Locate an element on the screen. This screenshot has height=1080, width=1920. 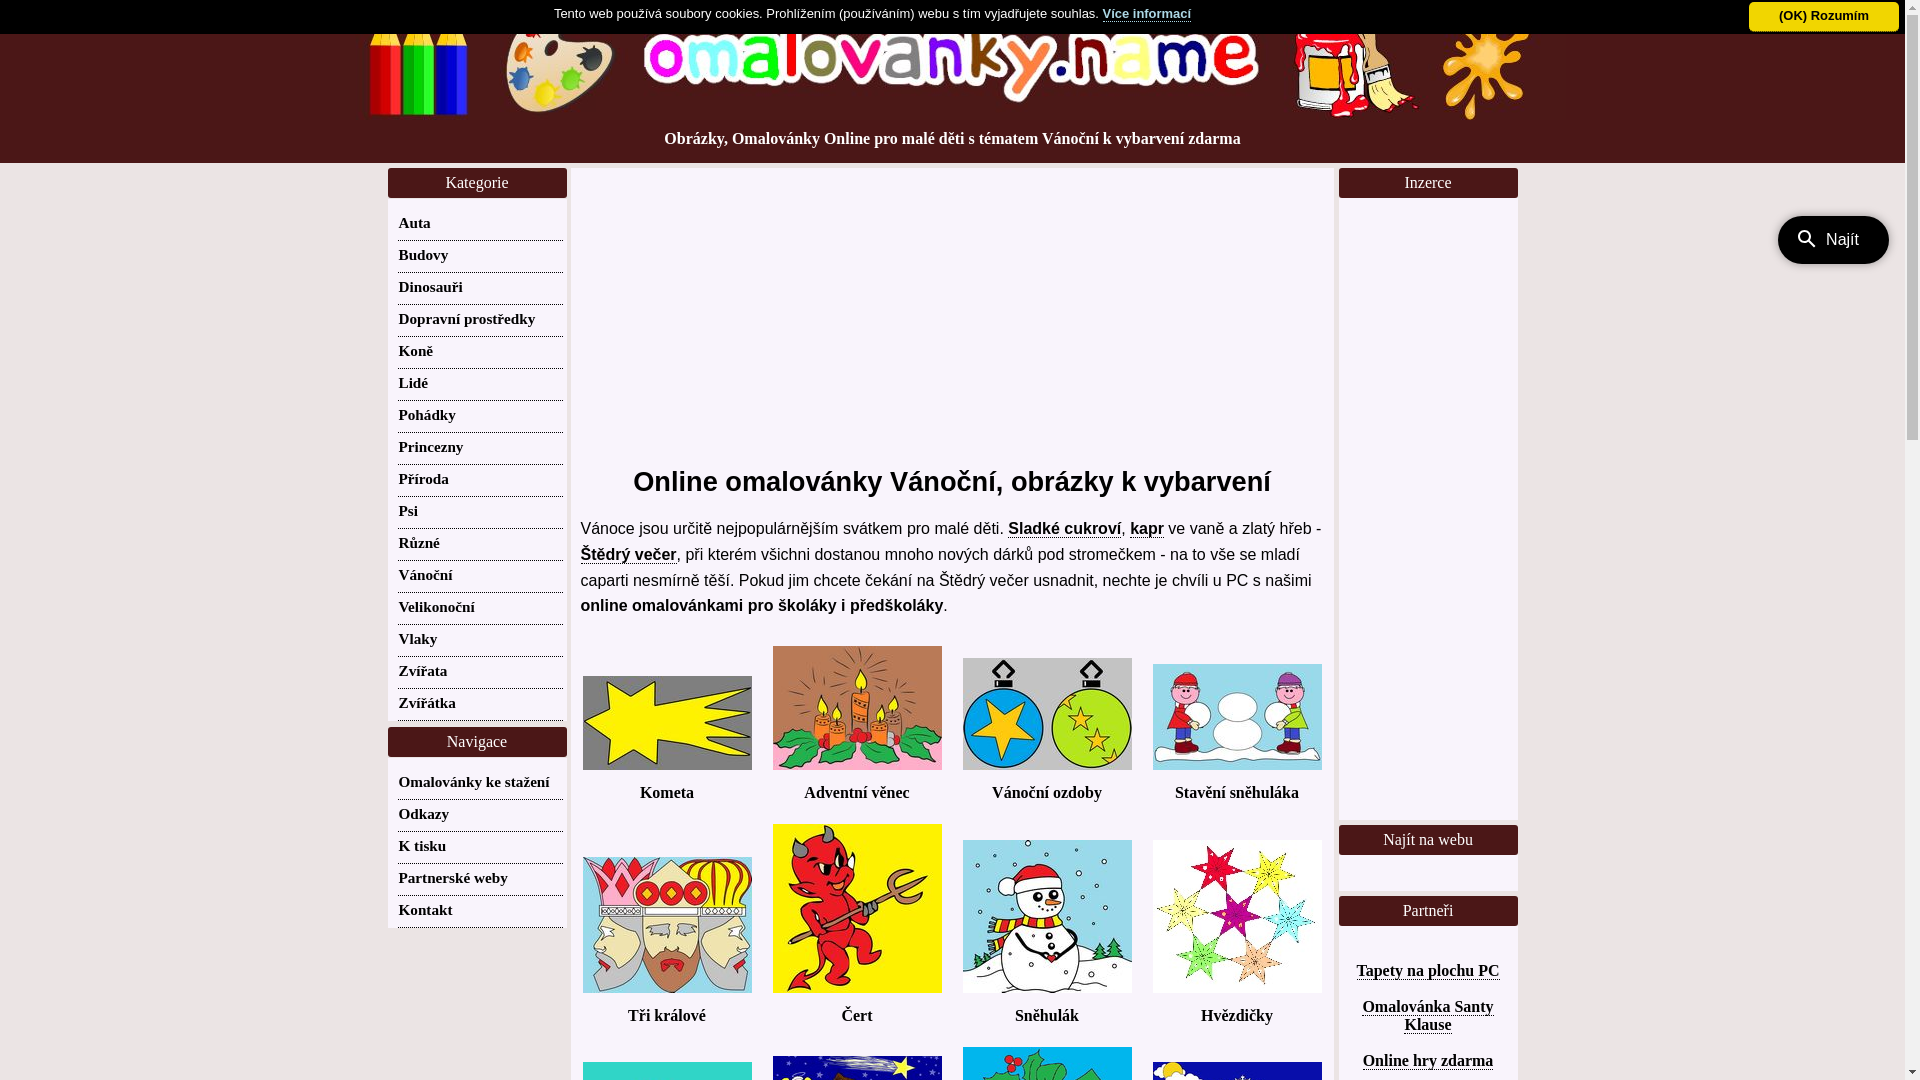
Kometa is located at coordinates (666, 728).